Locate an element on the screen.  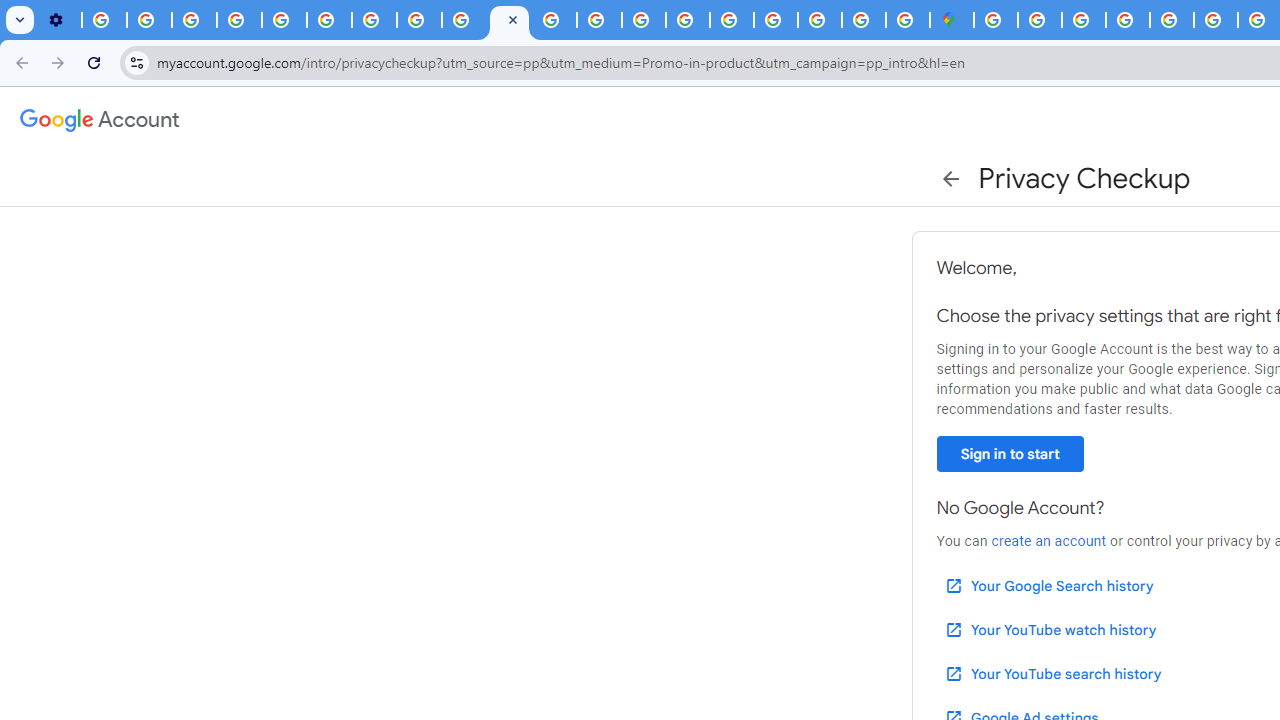
Terms and Conditions is located at coordinates (1216, 20).